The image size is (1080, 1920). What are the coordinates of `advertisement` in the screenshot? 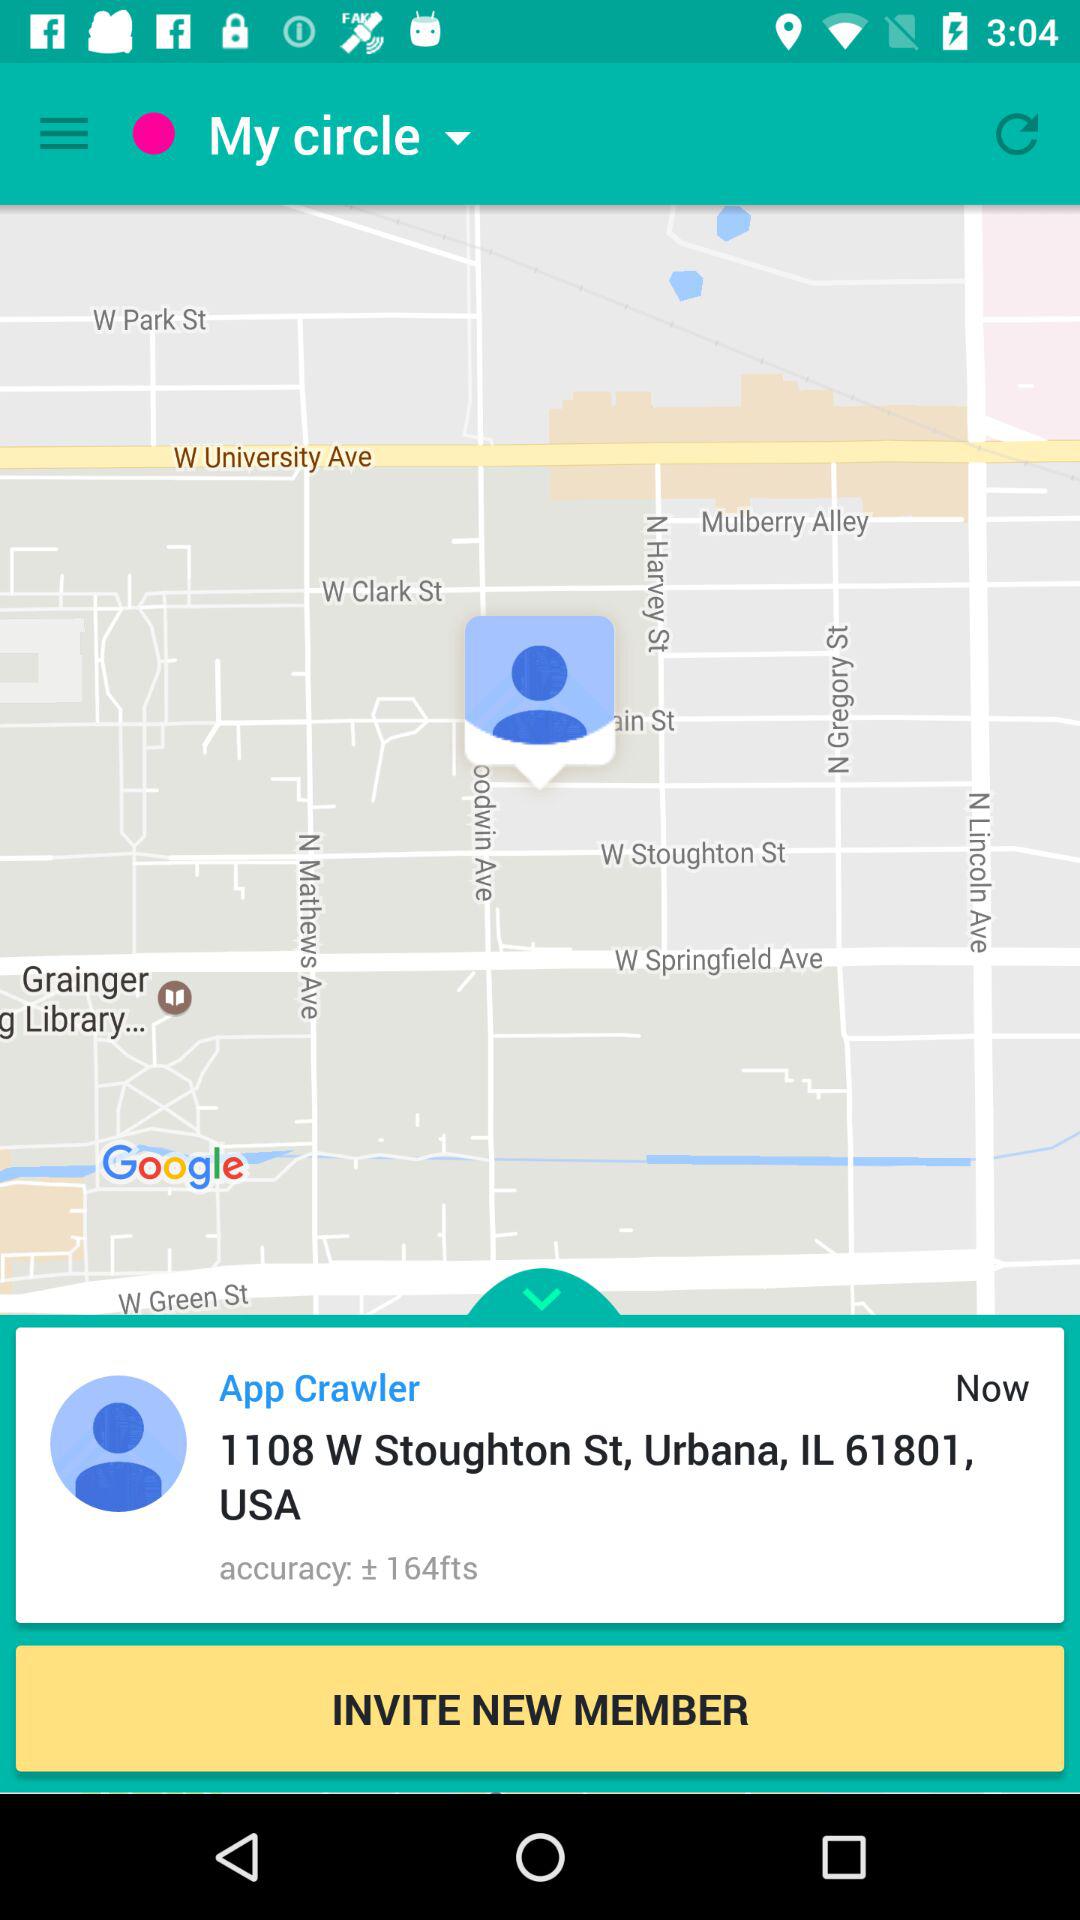 It's located at (540, 1262).